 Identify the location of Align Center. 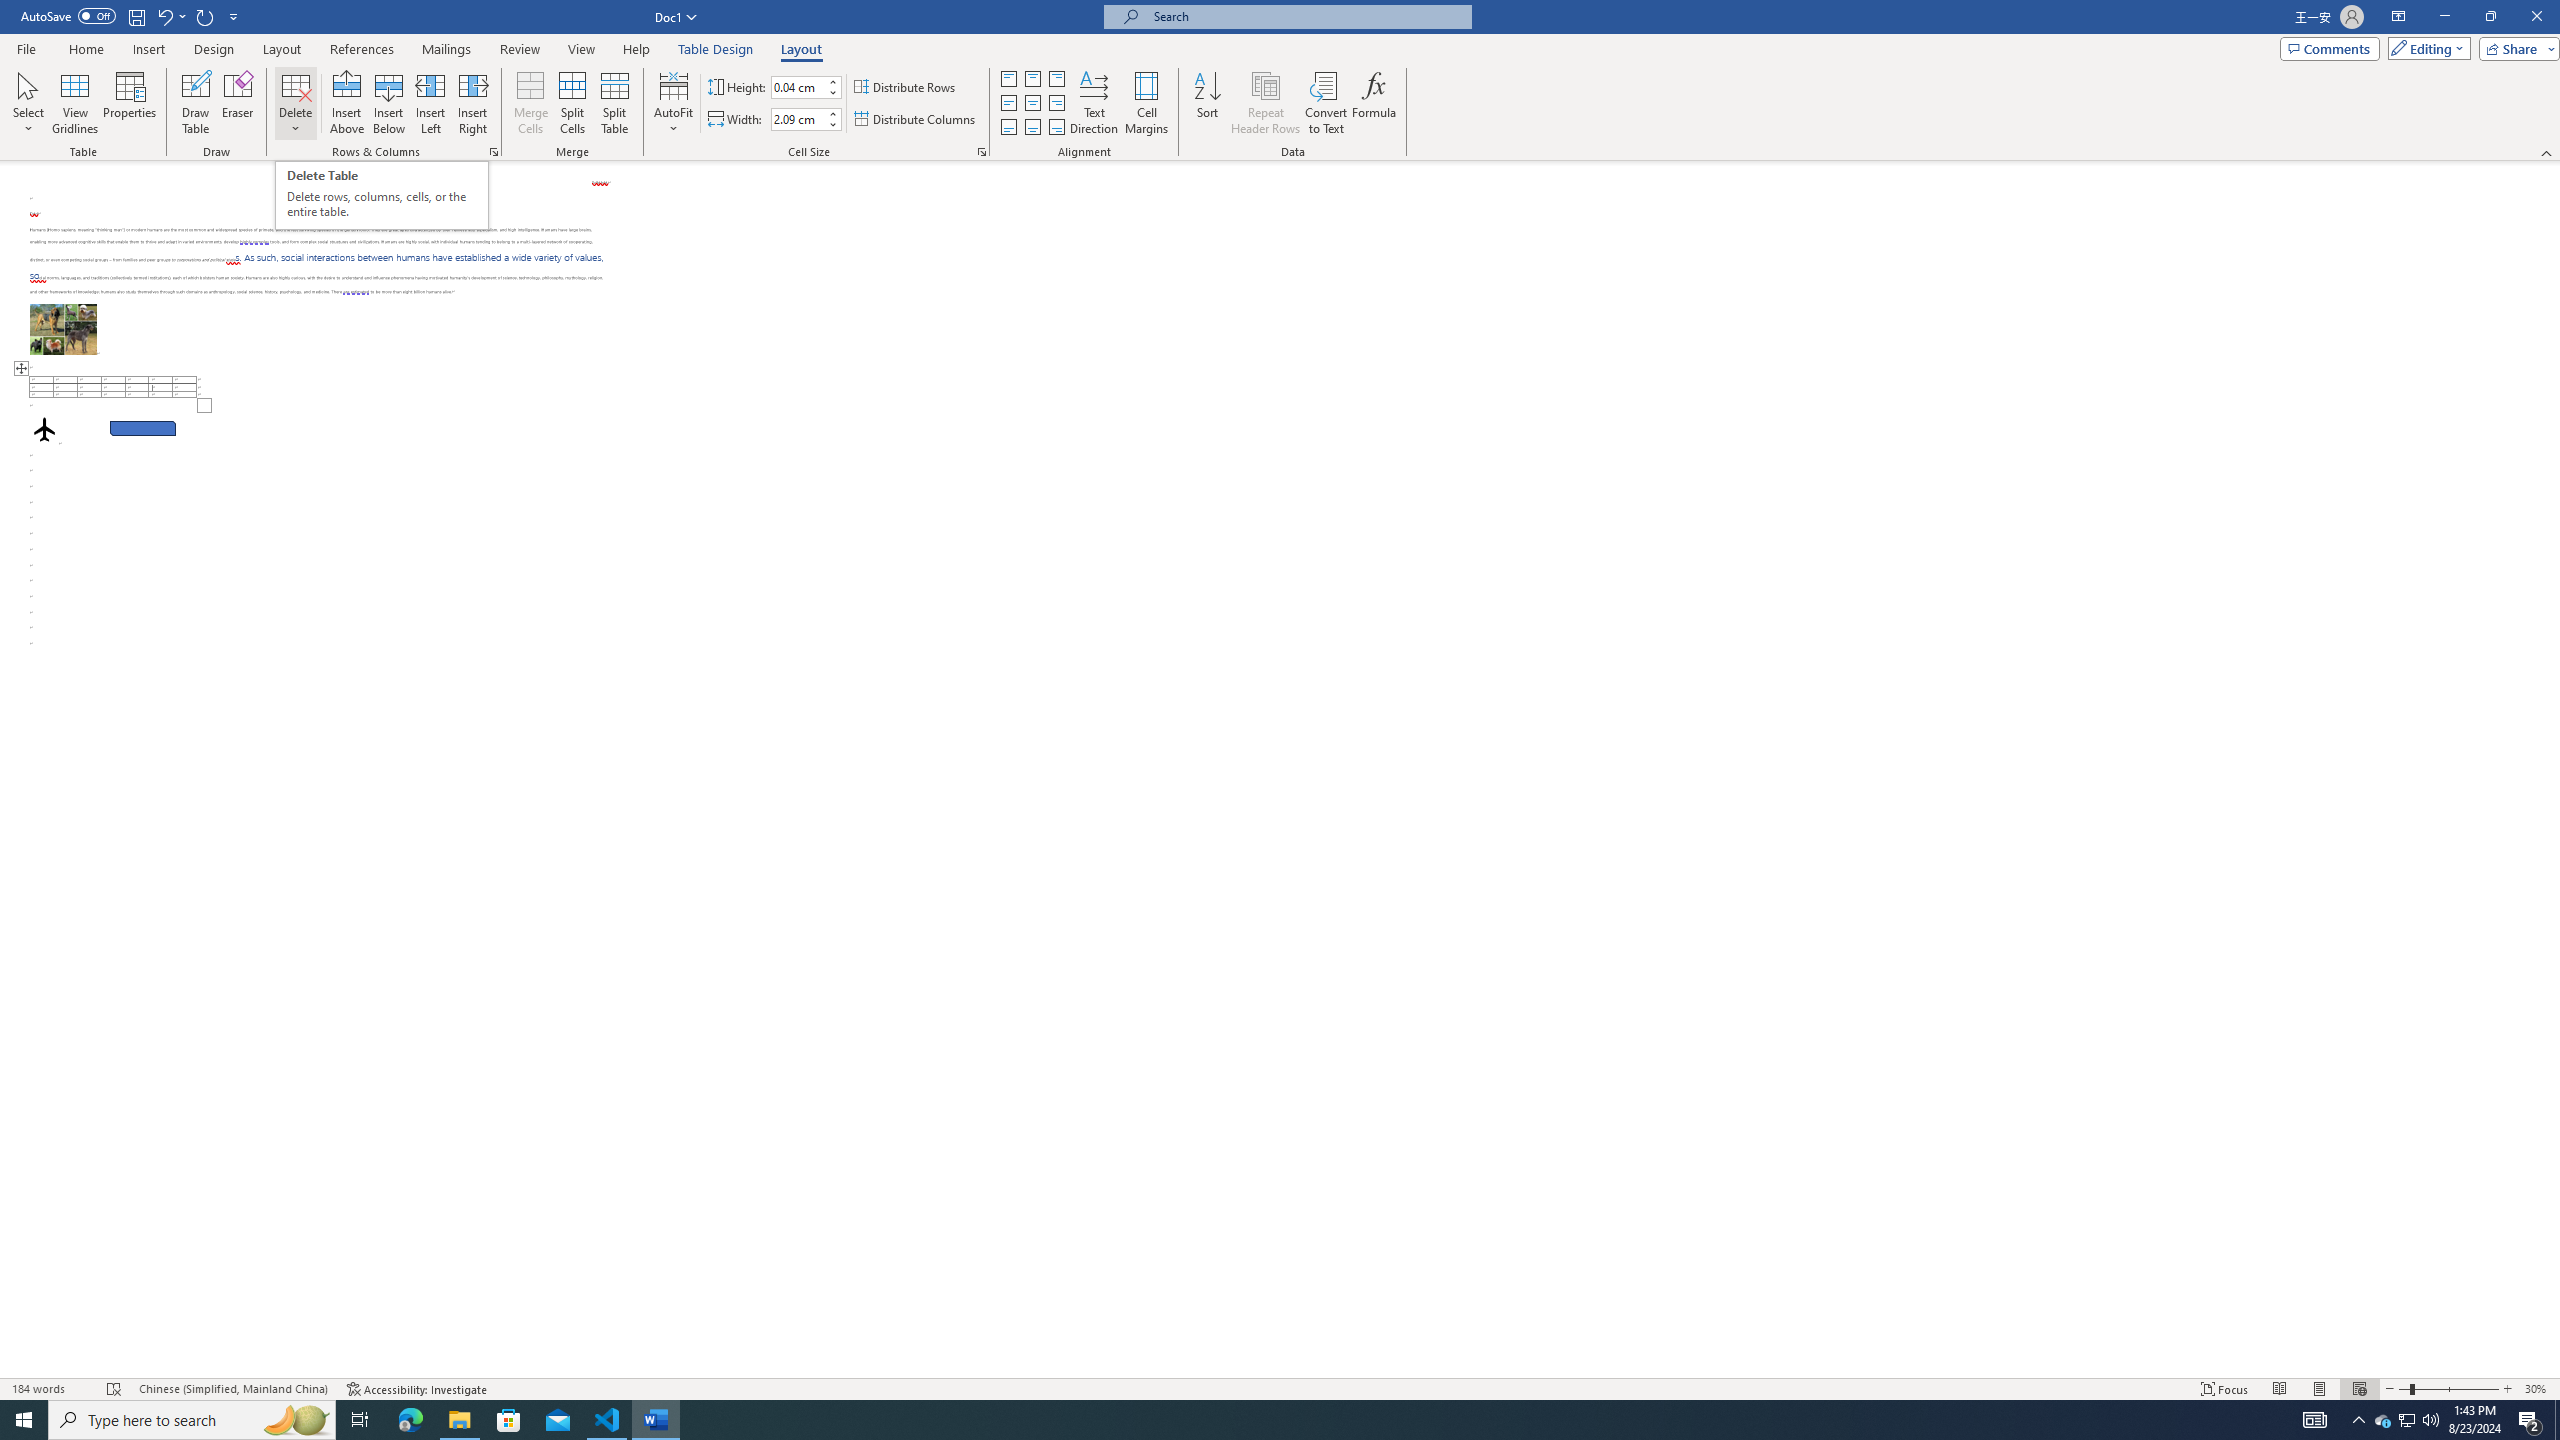
(1032, 104).